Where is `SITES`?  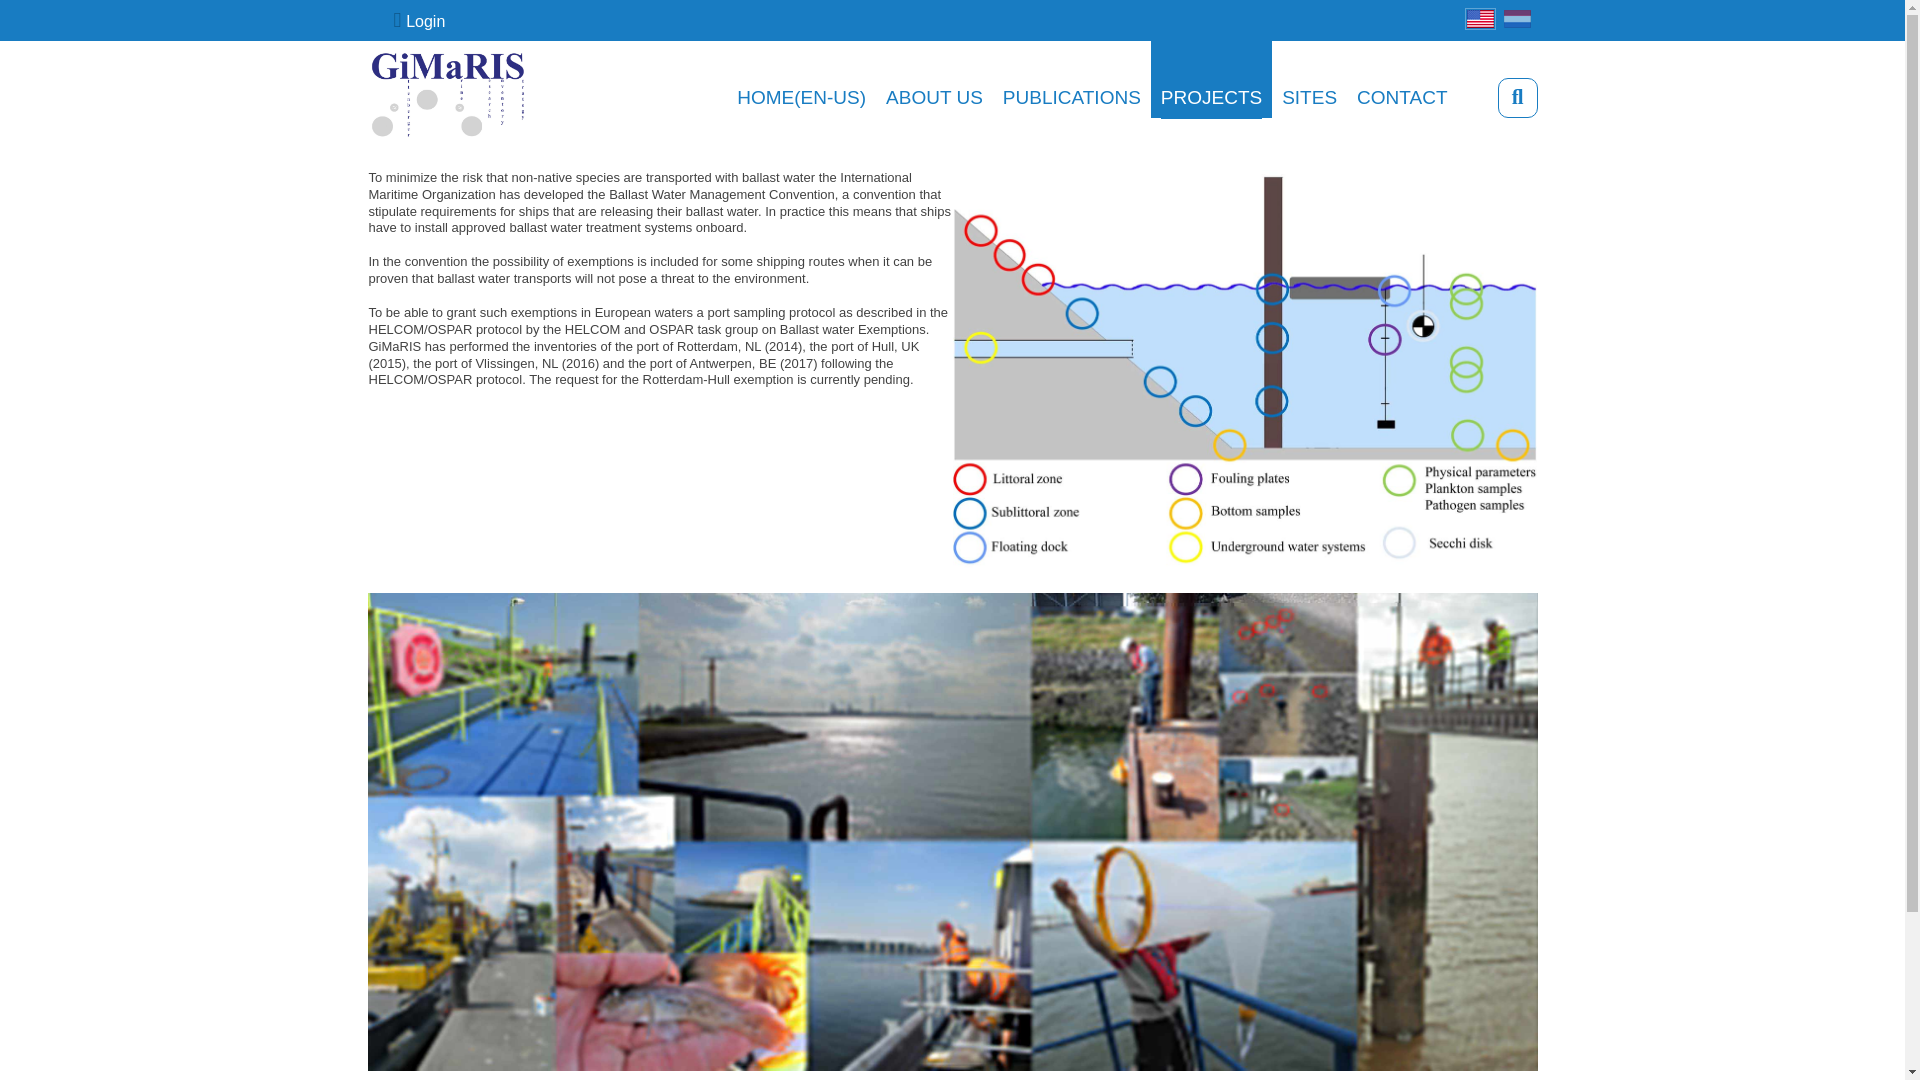
SITES is located at coordinates (1309, 96).